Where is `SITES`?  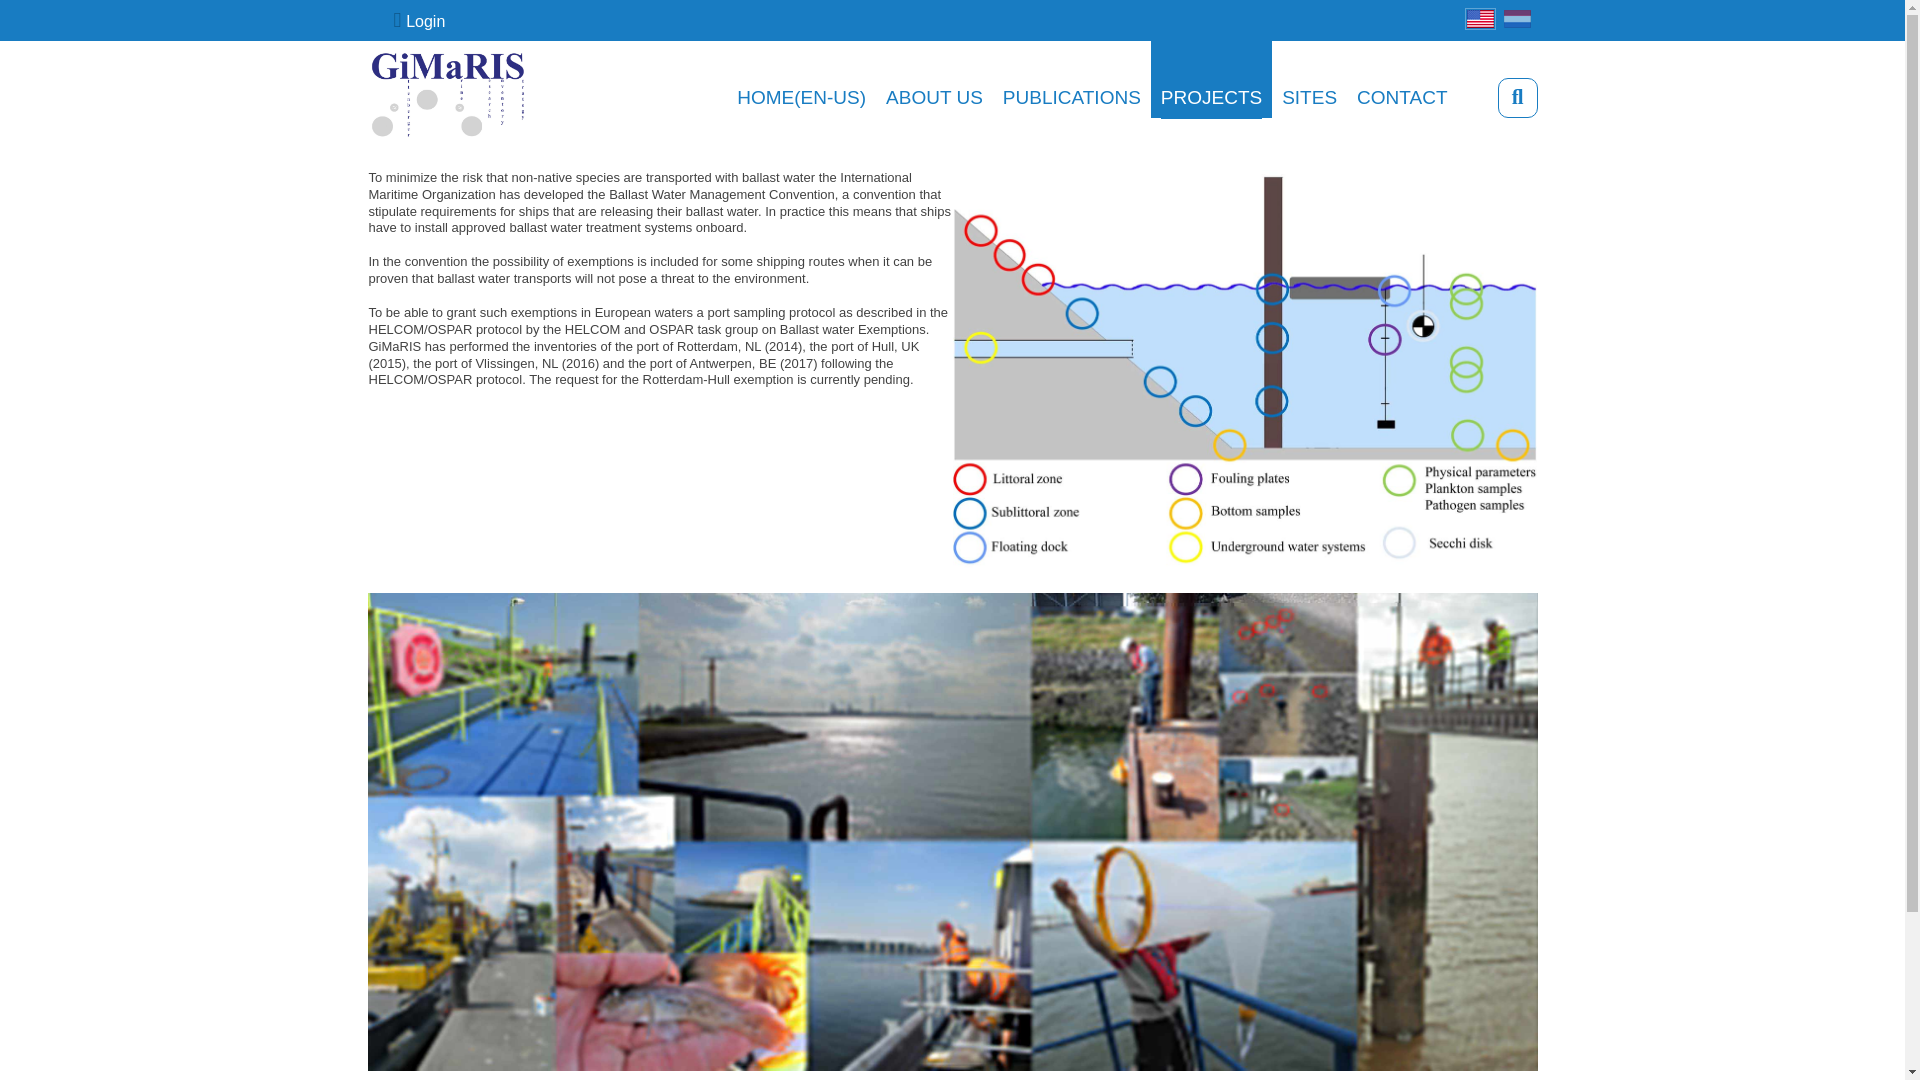
SITES is located at coordinates (1309, 96).